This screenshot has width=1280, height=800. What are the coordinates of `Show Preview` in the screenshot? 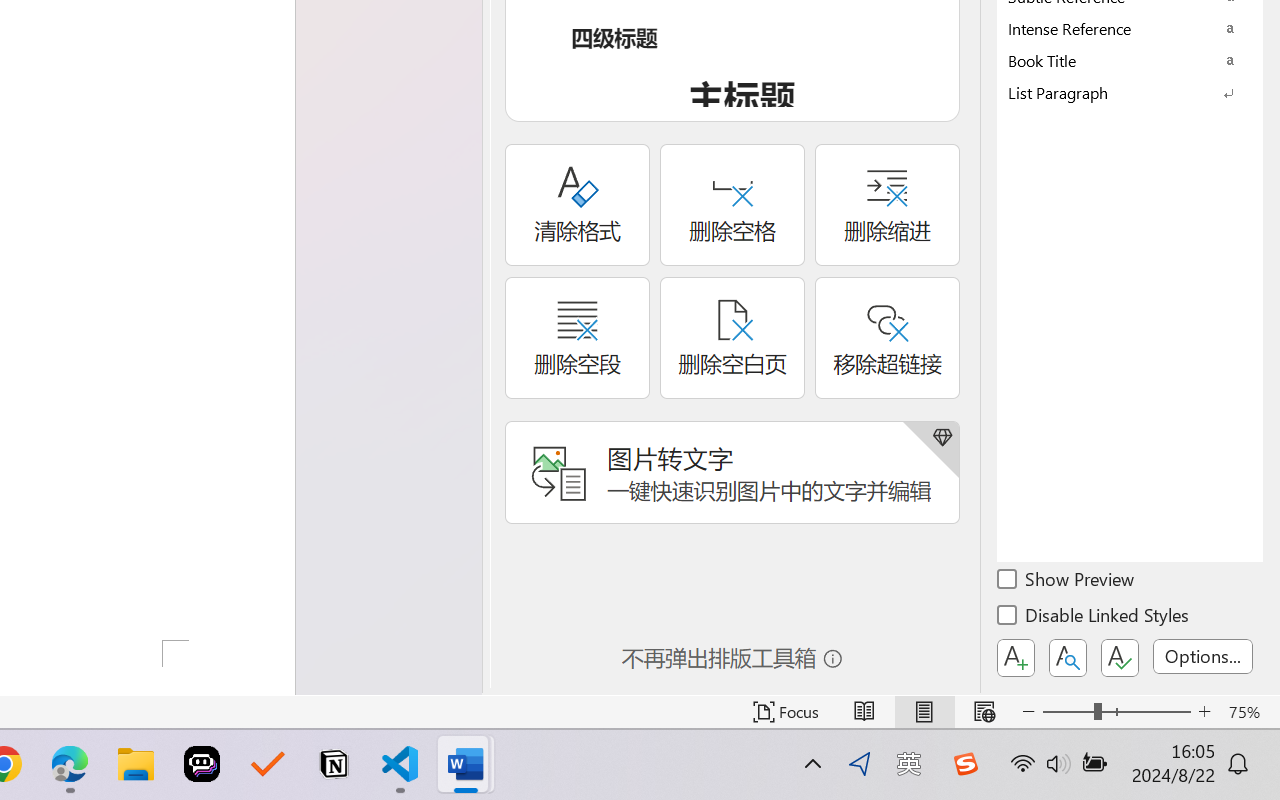 It's located at (1067, 582).